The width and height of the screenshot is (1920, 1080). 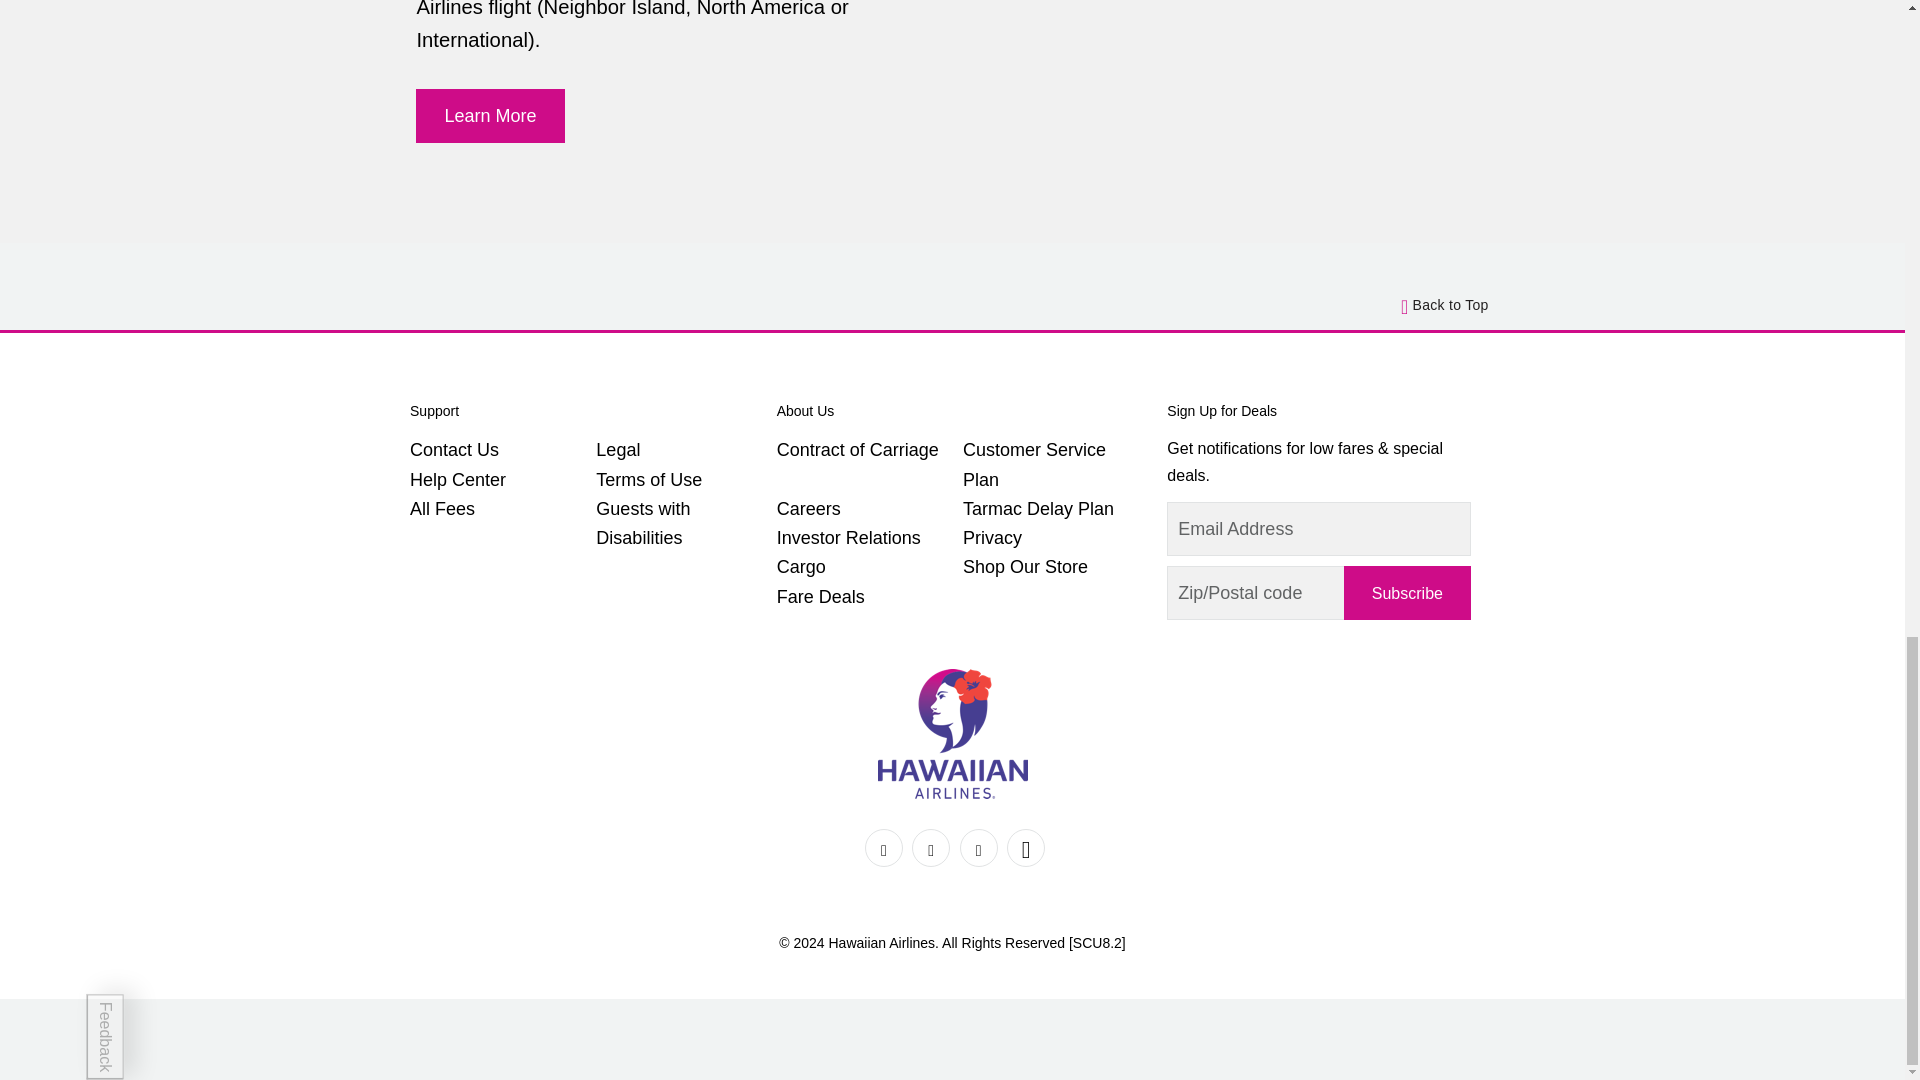 What do you see at coordinates (979, 848) in the screenshot?
I see `Visit us on Instagram` at bounding box center [979, 848].